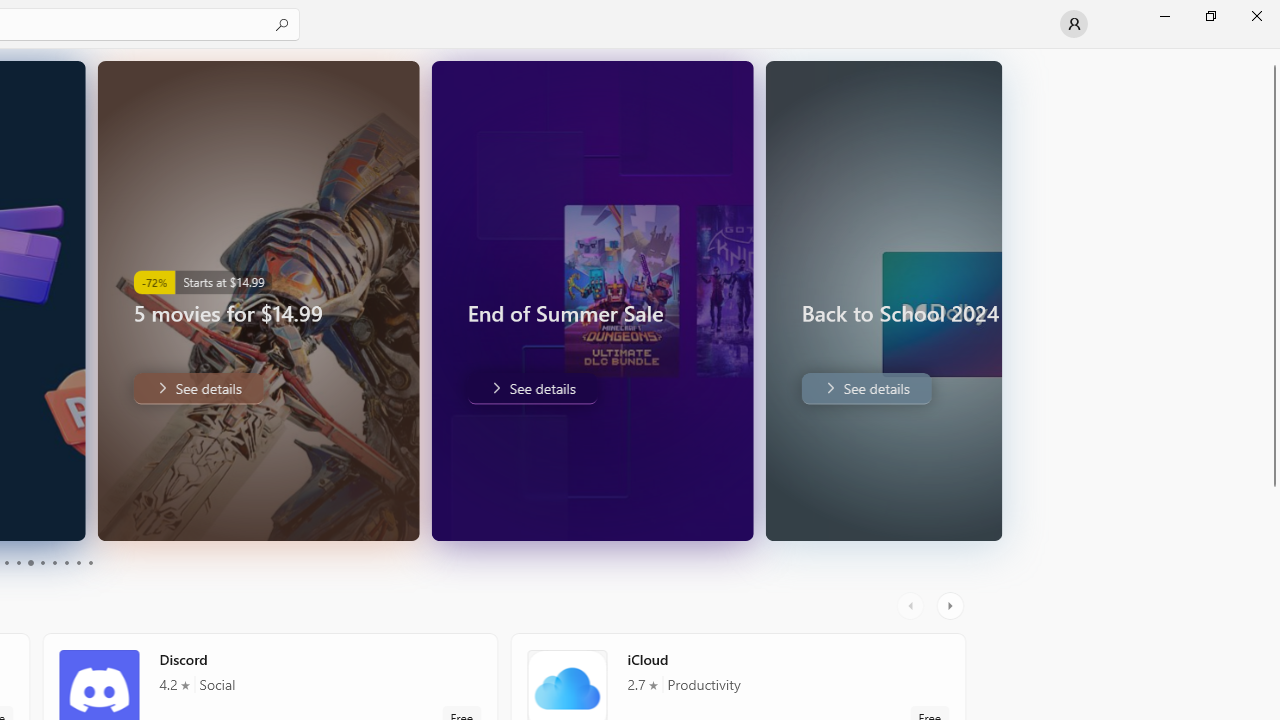  I want to click on Page 7, so click(54, 562).